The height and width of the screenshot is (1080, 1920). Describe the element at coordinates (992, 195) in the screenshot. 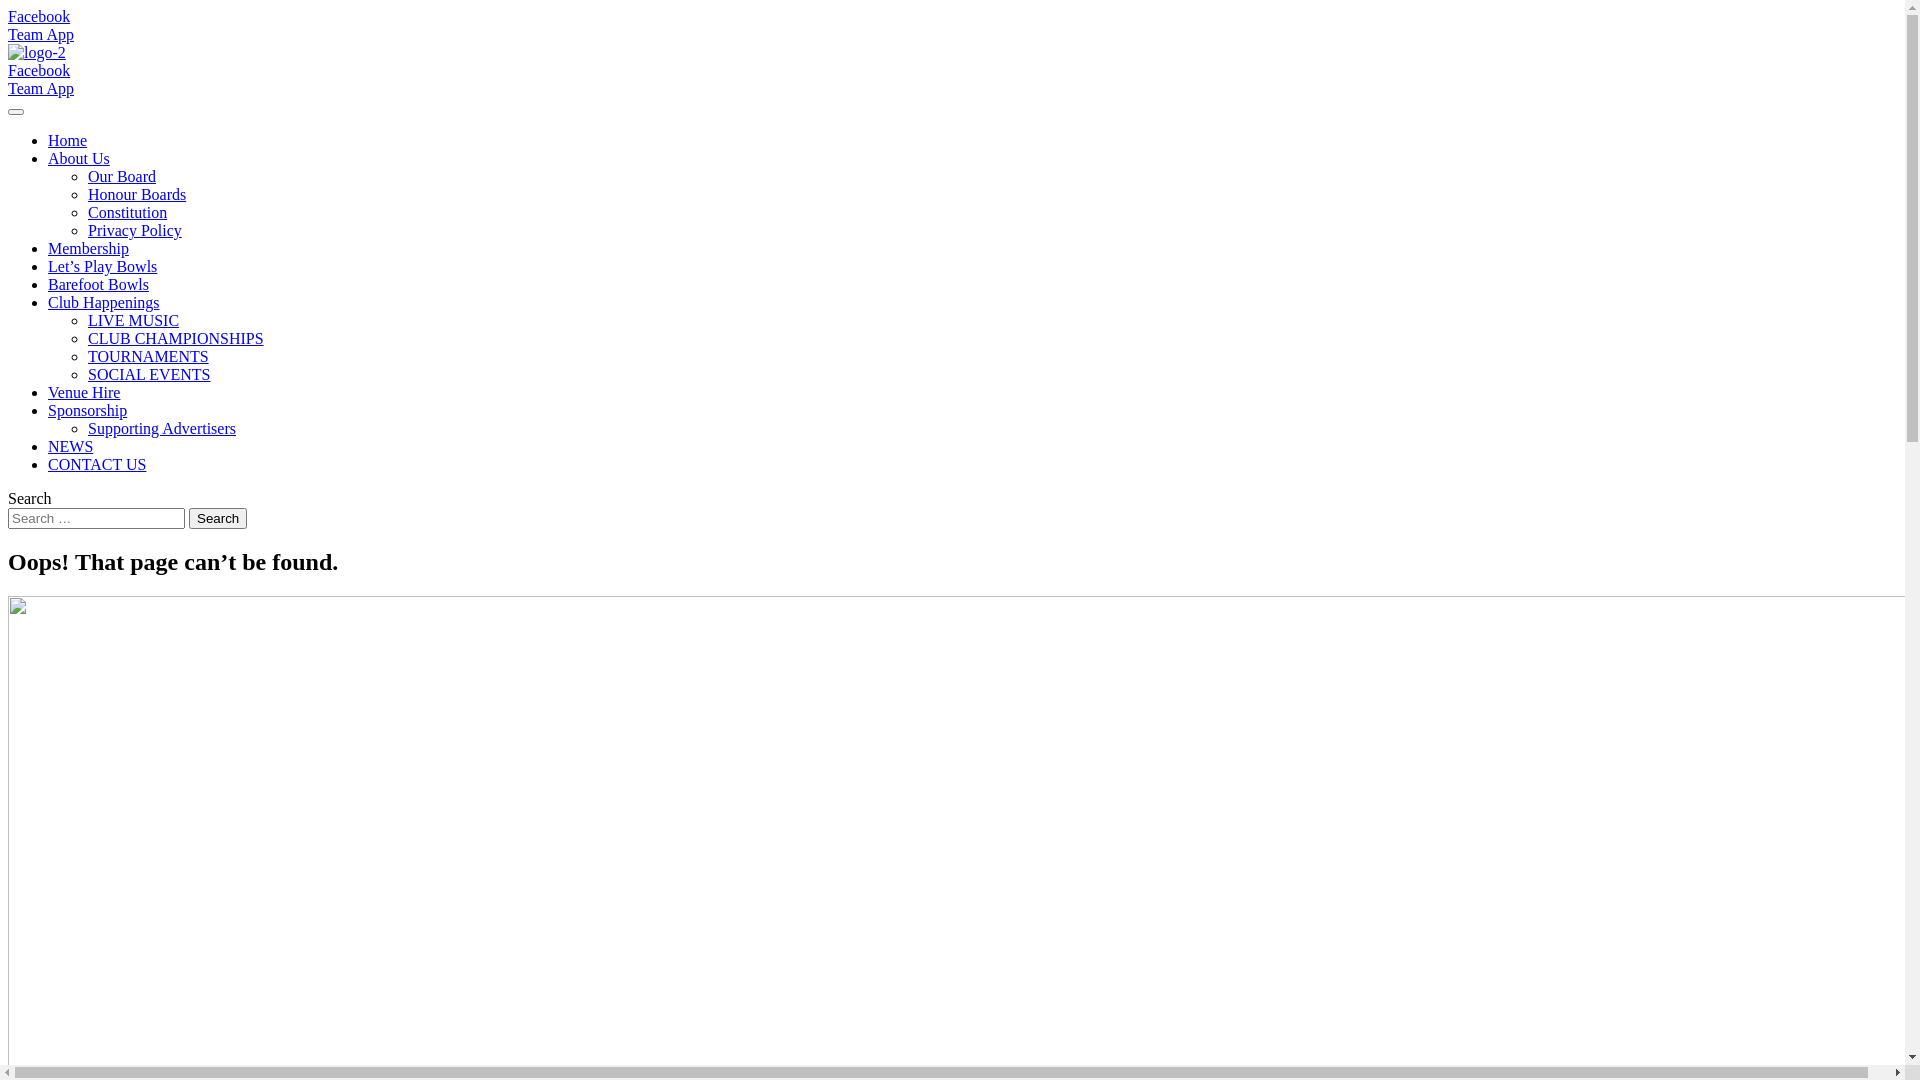

I see `Honour Boards` at that location.